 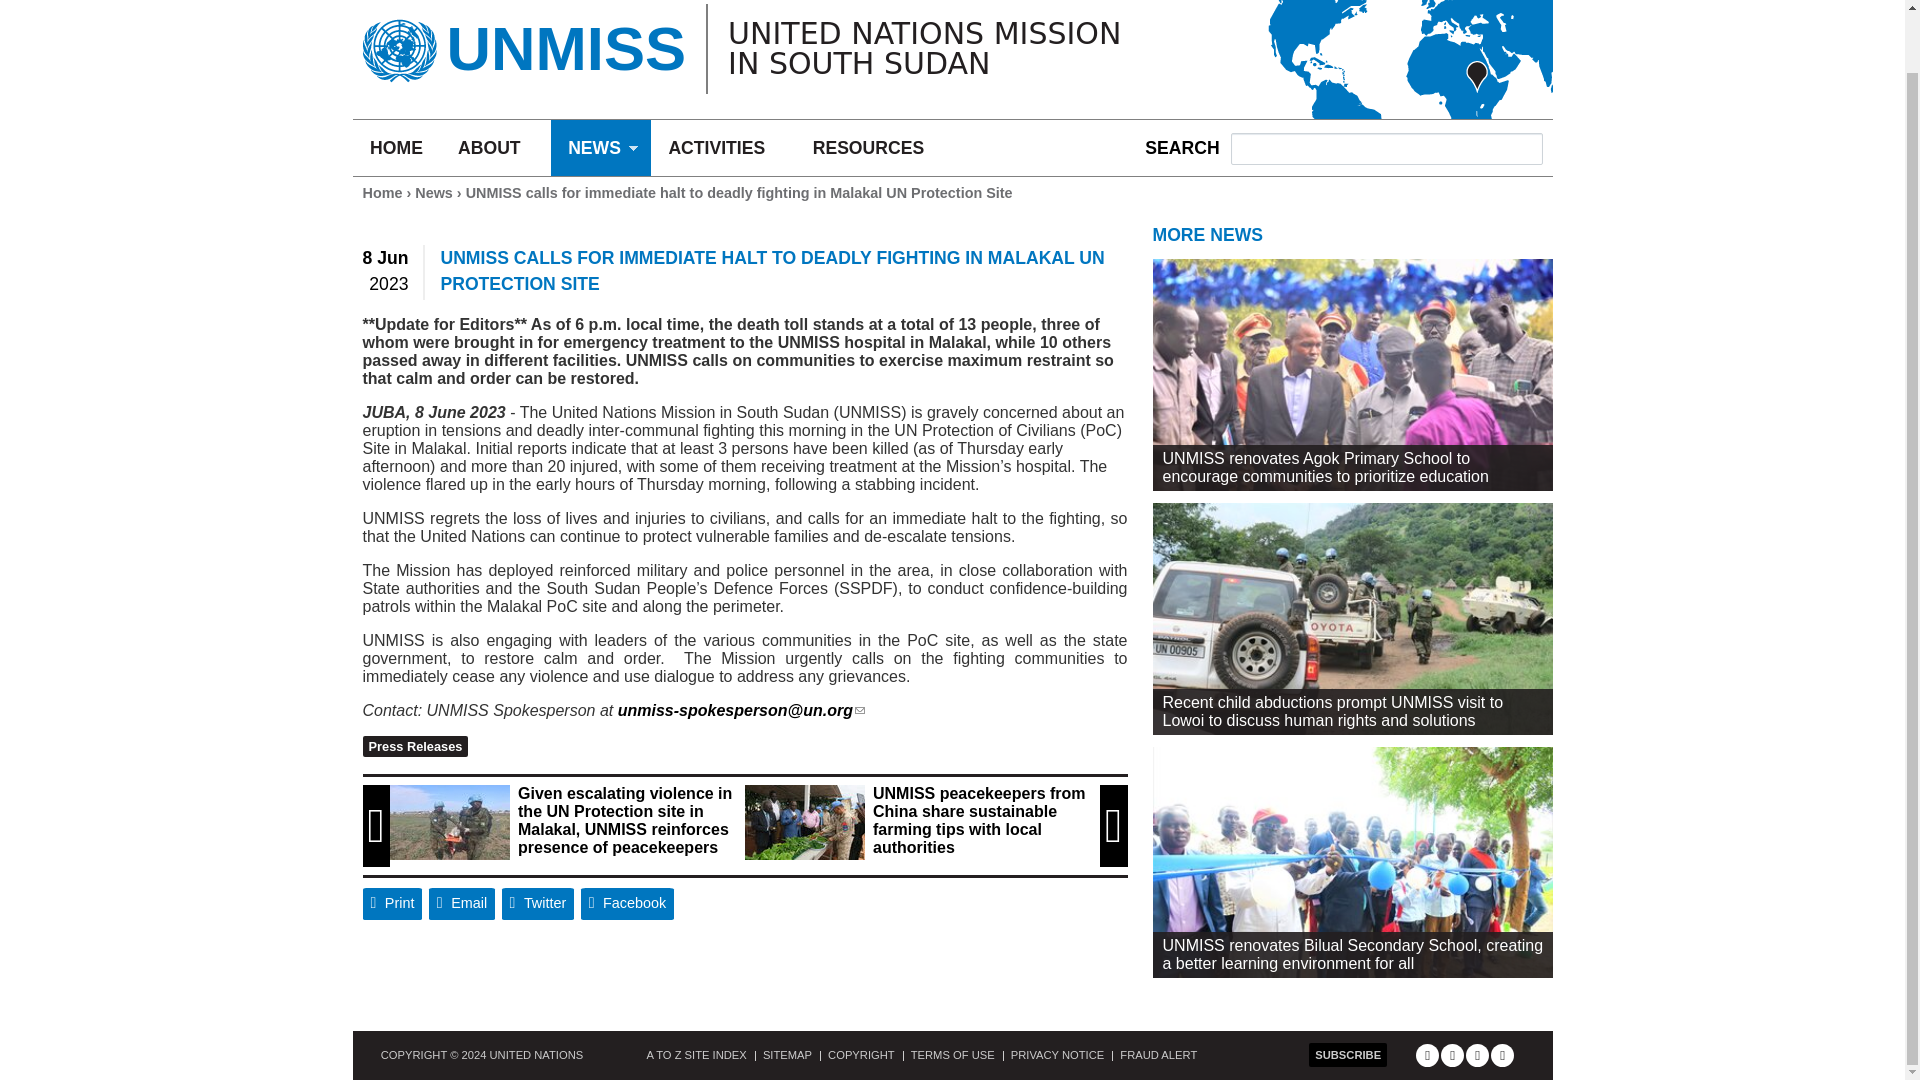 What do you see at coordinates (395, 148) in the screenshot?
I see `HOME` at bounding box center [395, 148].